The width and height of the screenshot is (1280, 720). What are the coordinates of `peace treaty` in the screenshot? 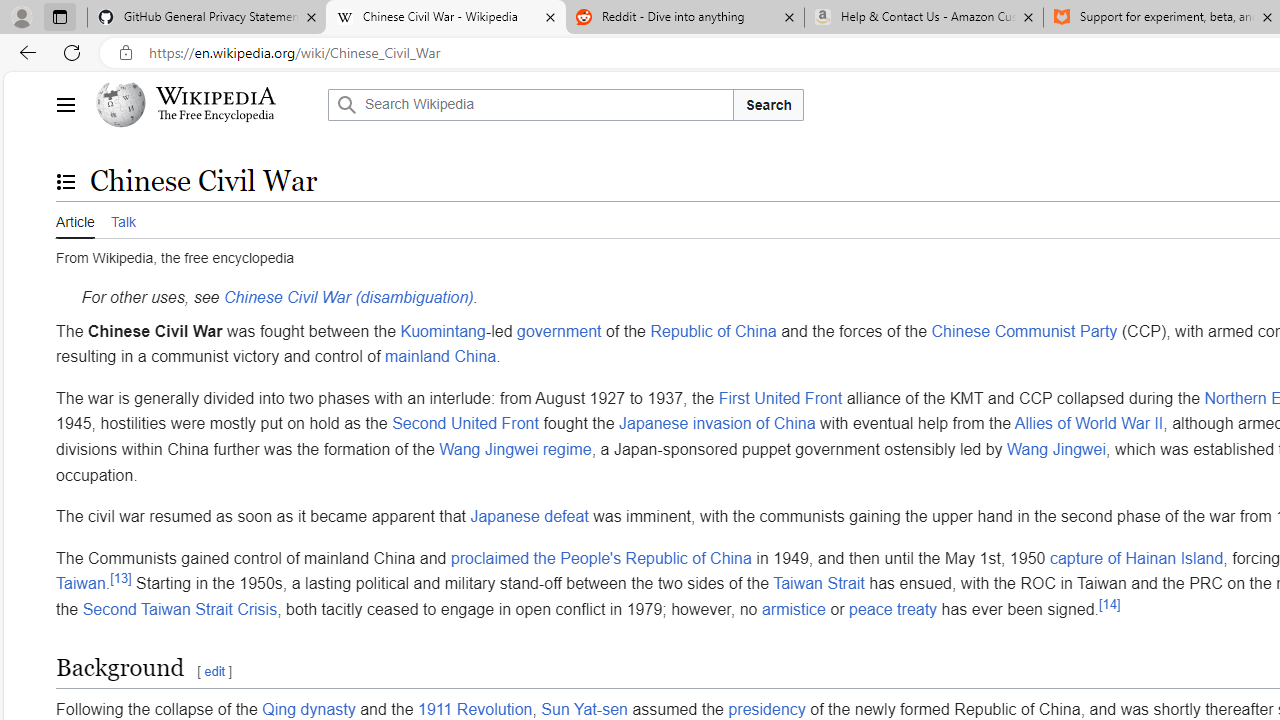 It's located at (893, 608).